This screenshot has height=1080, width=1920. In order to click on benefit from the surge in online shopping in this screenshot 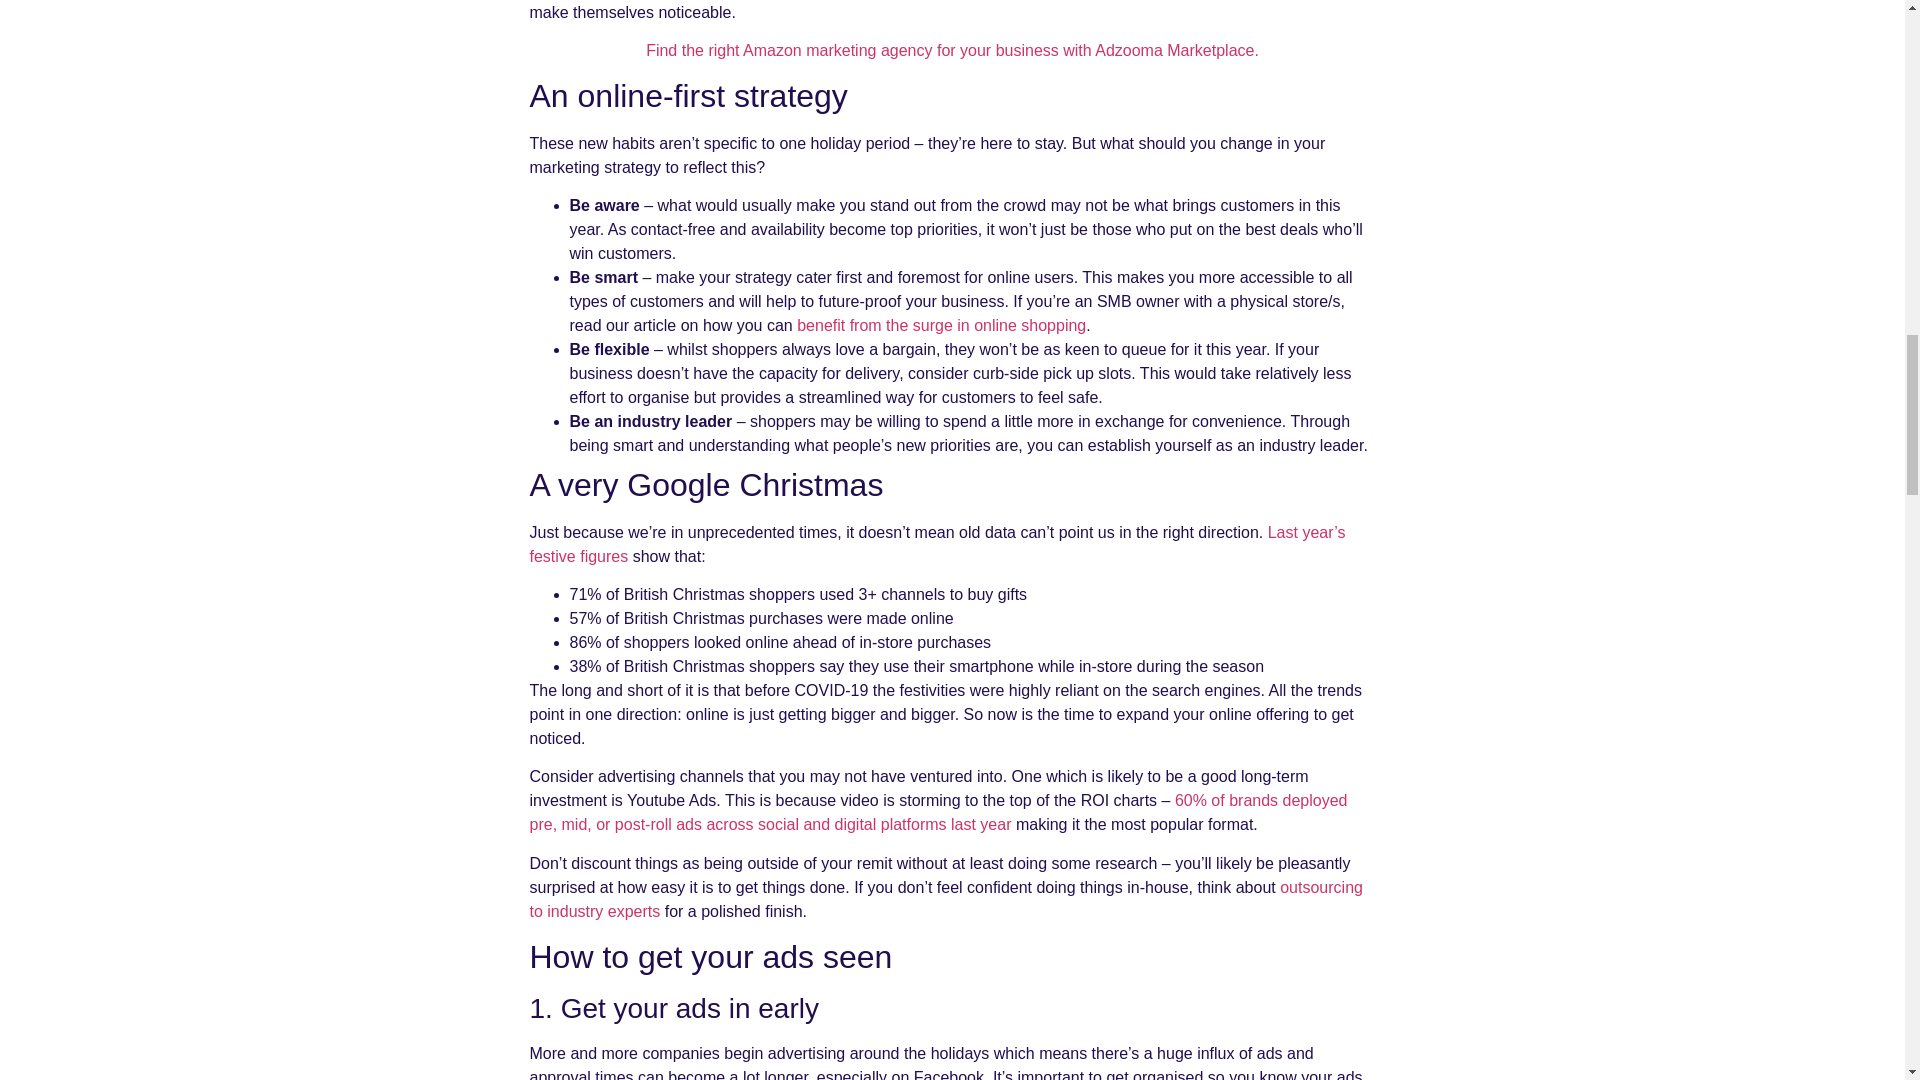, I will do `click(941, 325)`.